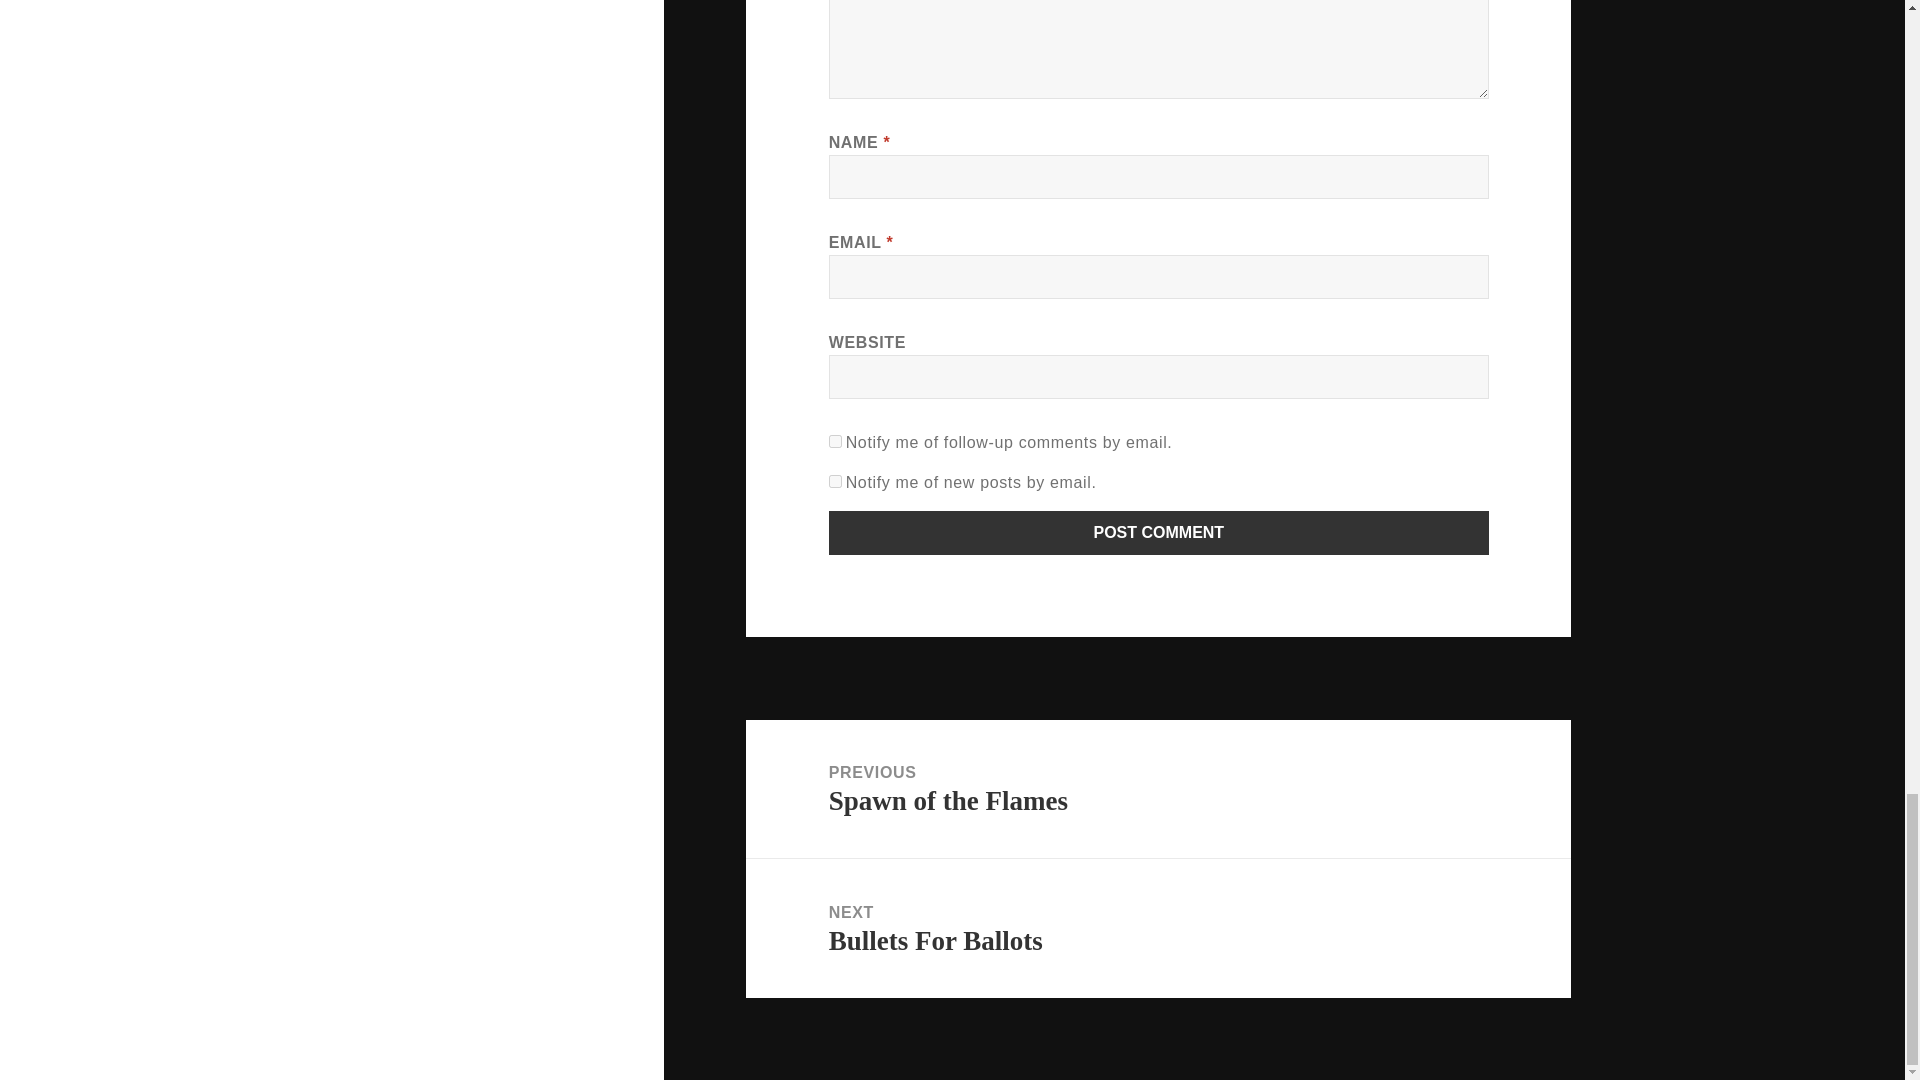 This screenshot has width=1920, height=1080. What do you see at coordinates (836, 442) in the screenshot?
I see `subscribe` at bounding box center [836, 442].